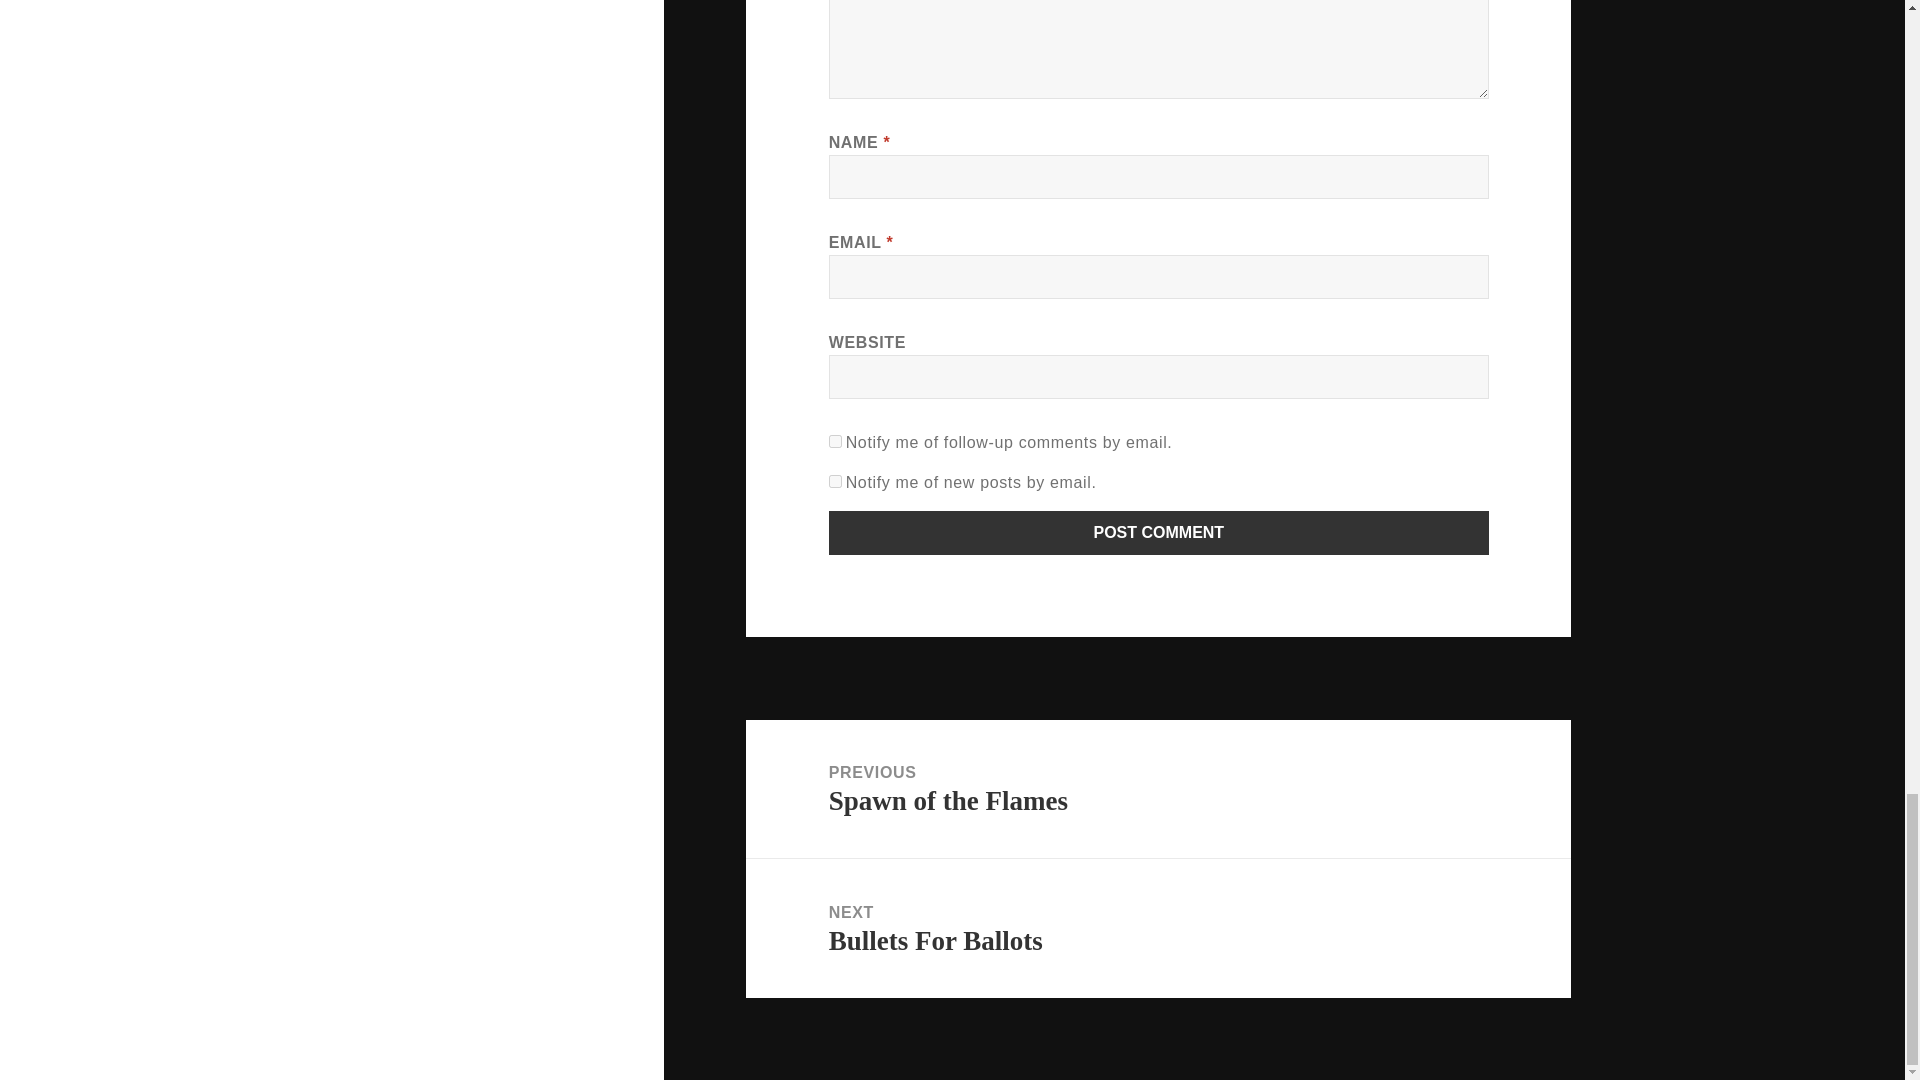 This screenshot has width=1920, height=1080. What do you see at coordinates (836, 442) in the screenshot?
I see `subscribe` at bounding box center [836, 442].